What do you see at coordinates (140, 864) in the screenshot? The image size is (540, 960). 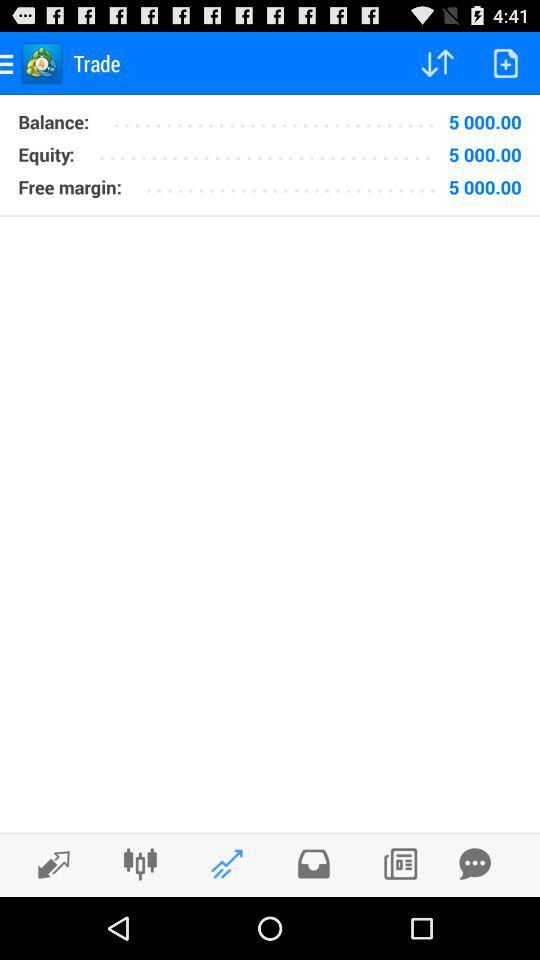 I see `show adjustments` at bounding box center [140, 864].